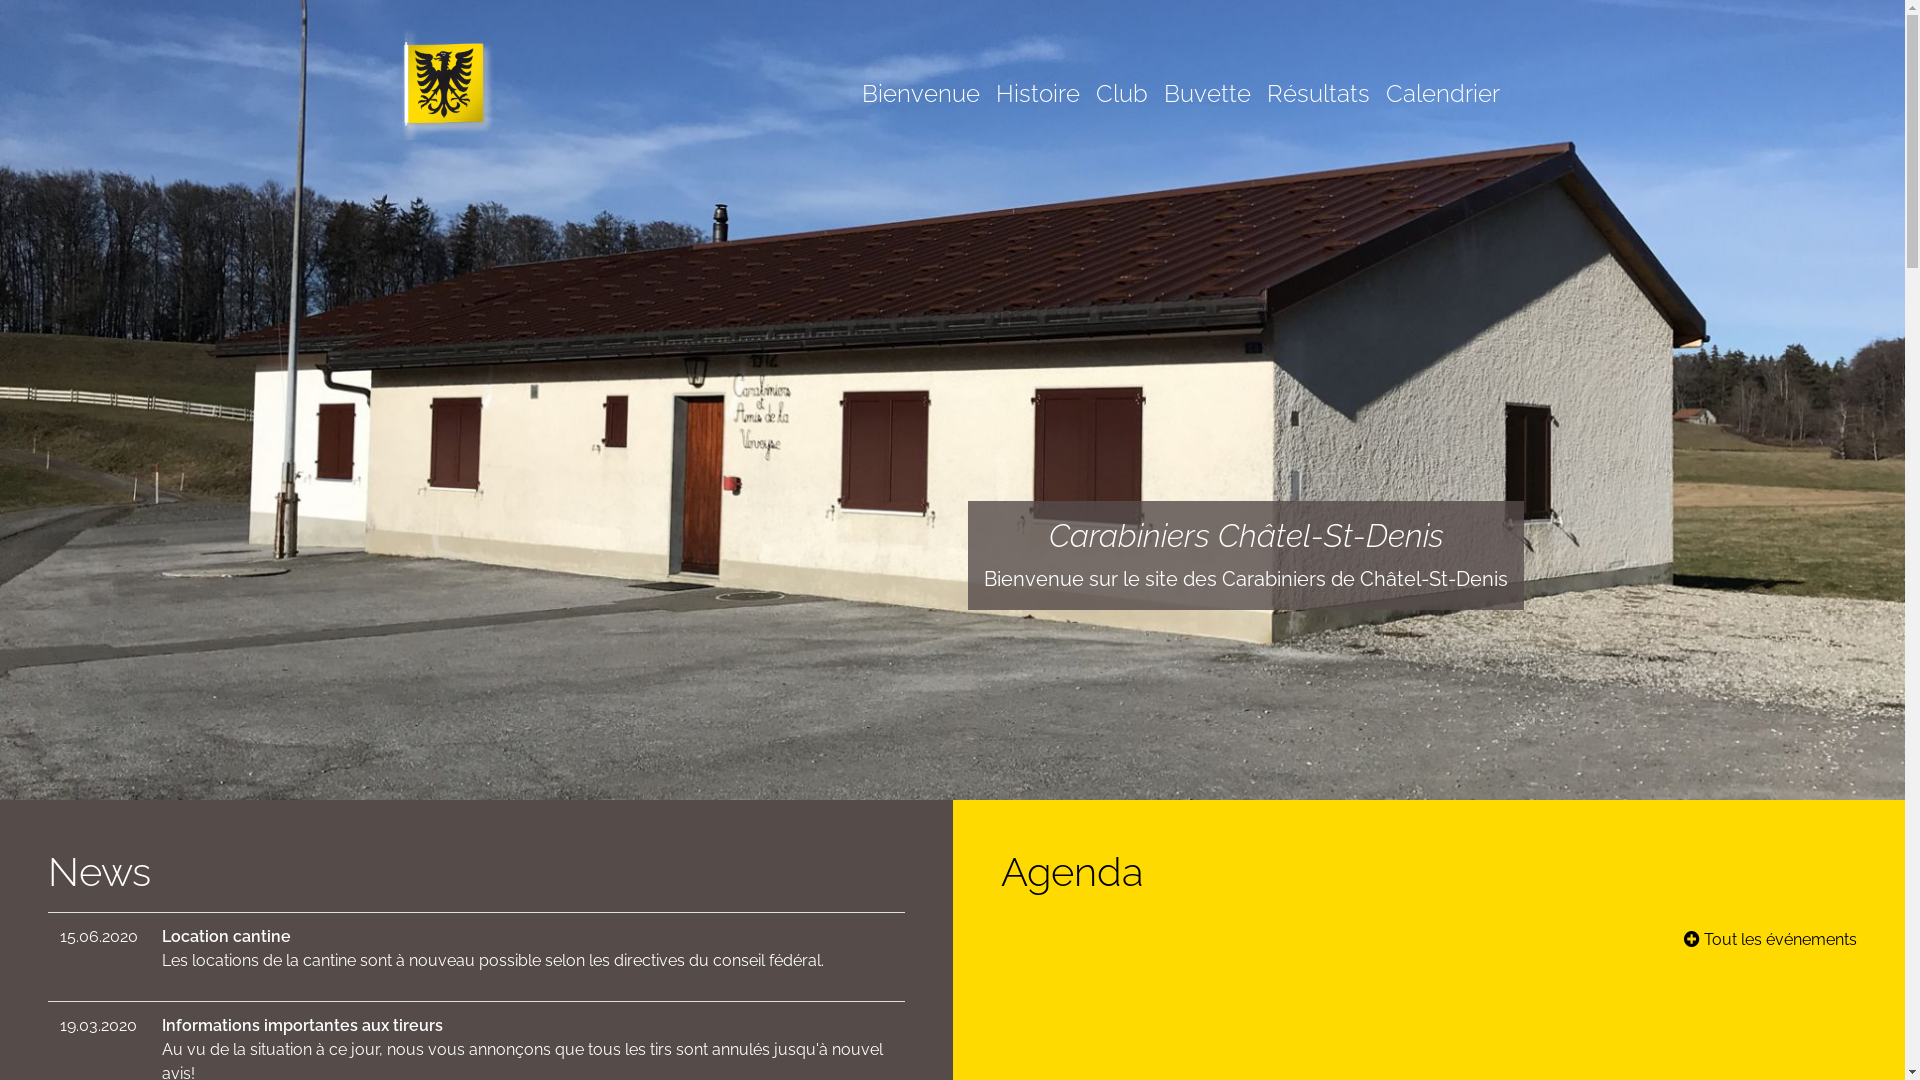  I want to click on Calendrier, so click(1443, 76).